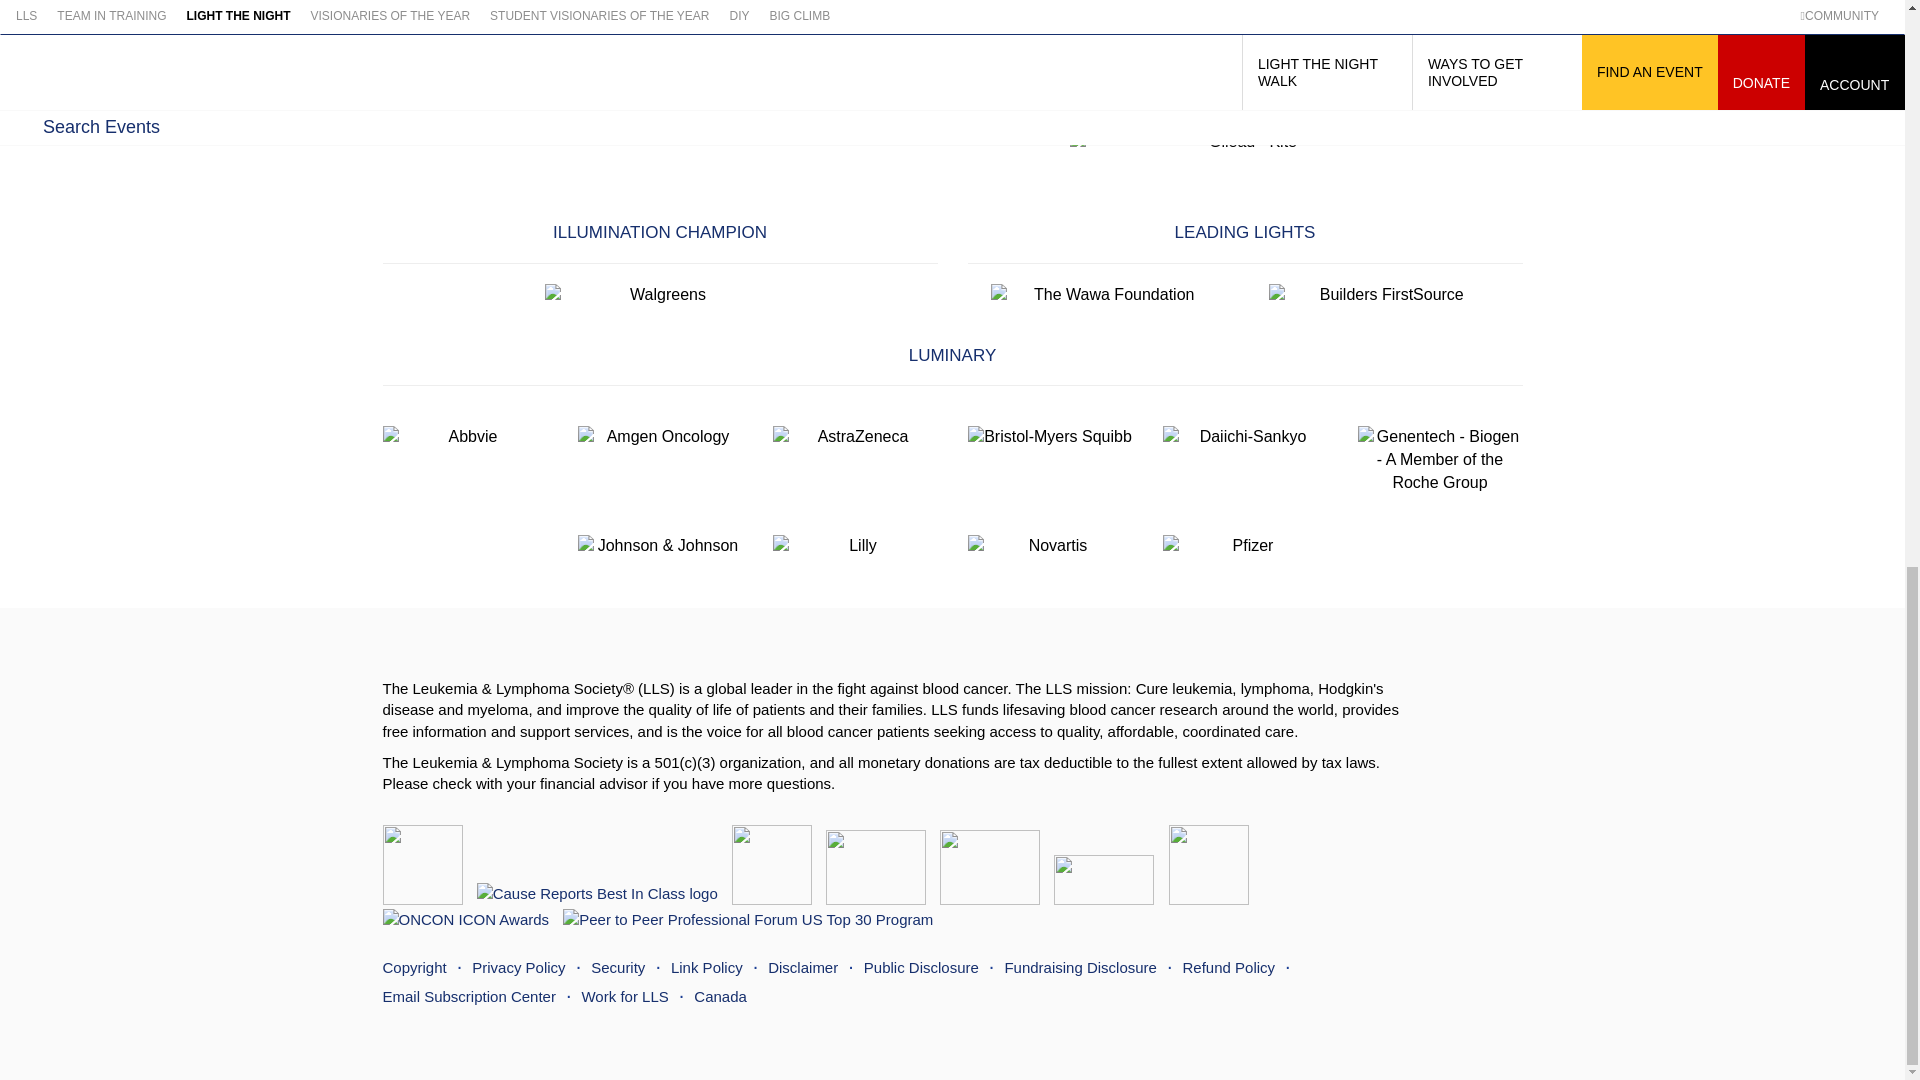 This screenshot has width=1920, height=1080. Describe the element at coordinates (660, 437) in the screenshot. I see `Amgen Oncology` at that location.